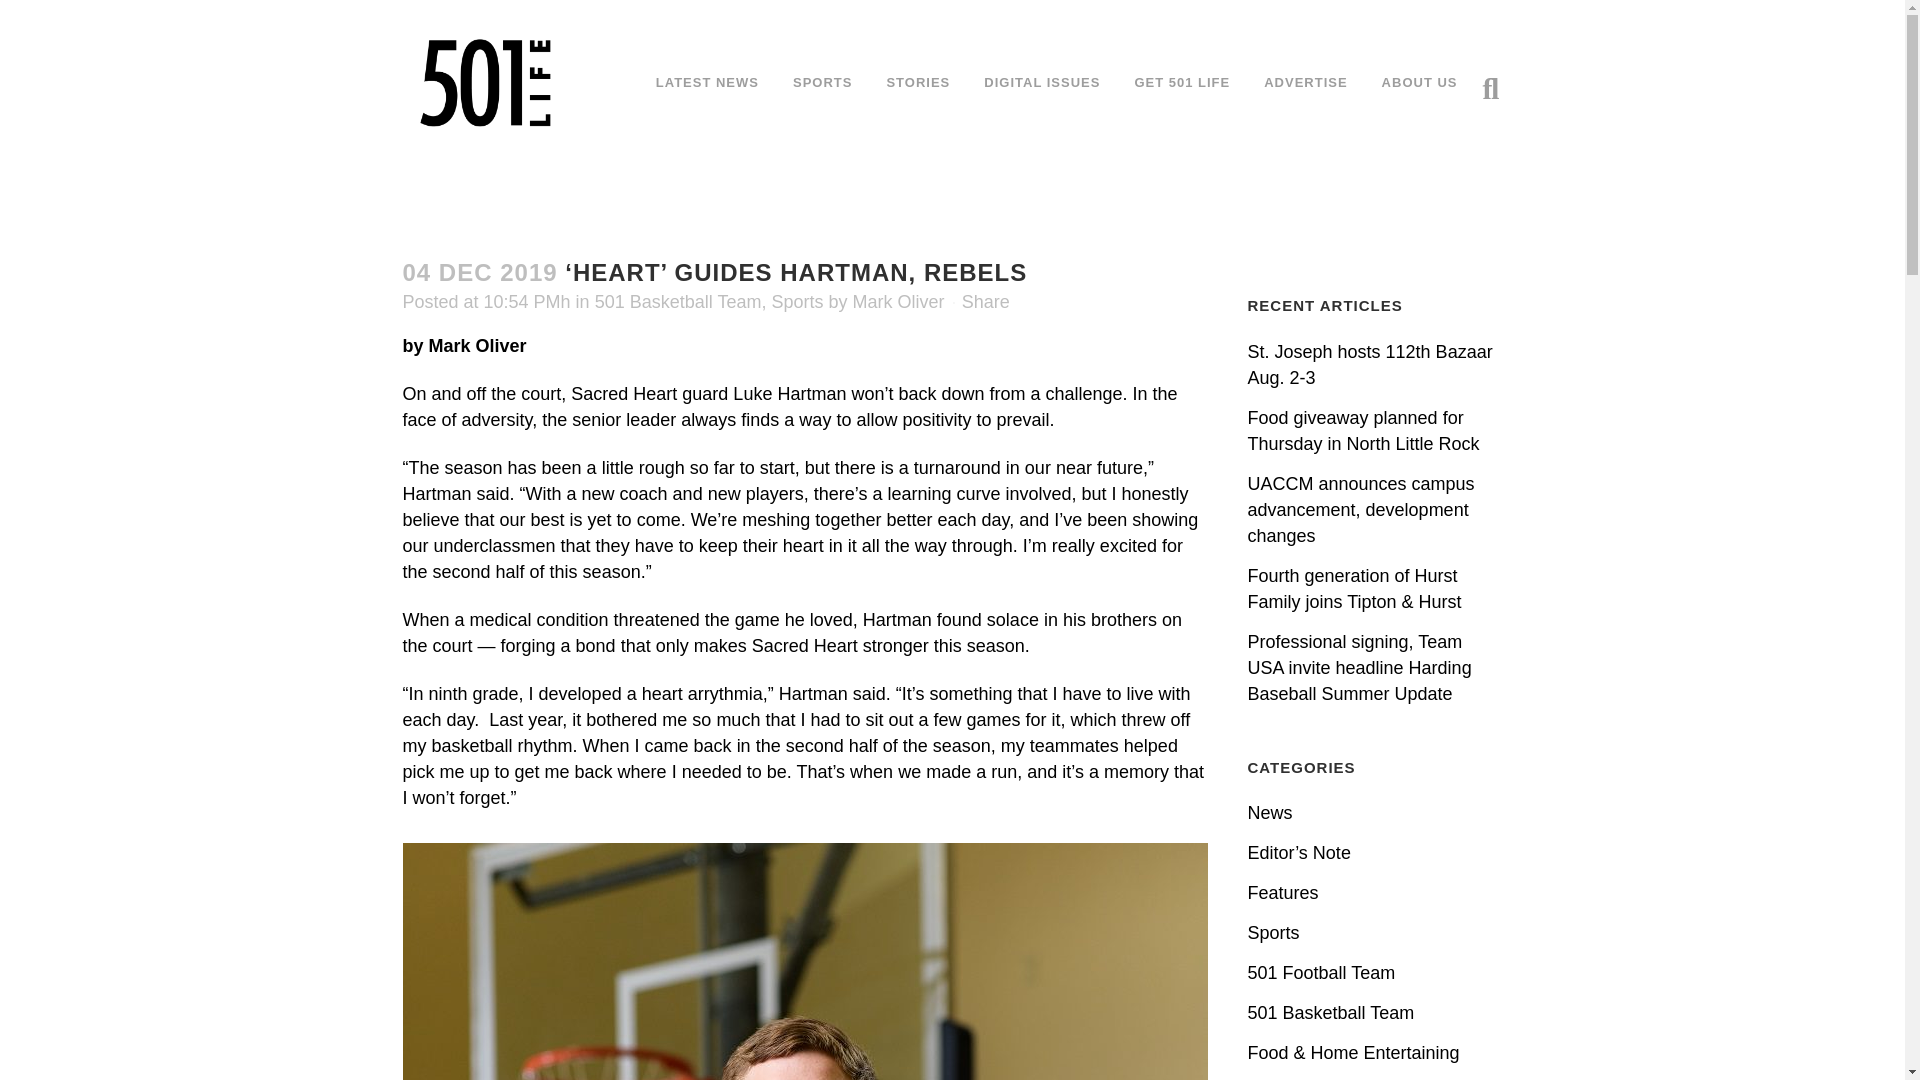  What do you see at coordinates (1304, 82) in the screenshot?
I see `ADVERTISE` at bounding box center [1304, 82].